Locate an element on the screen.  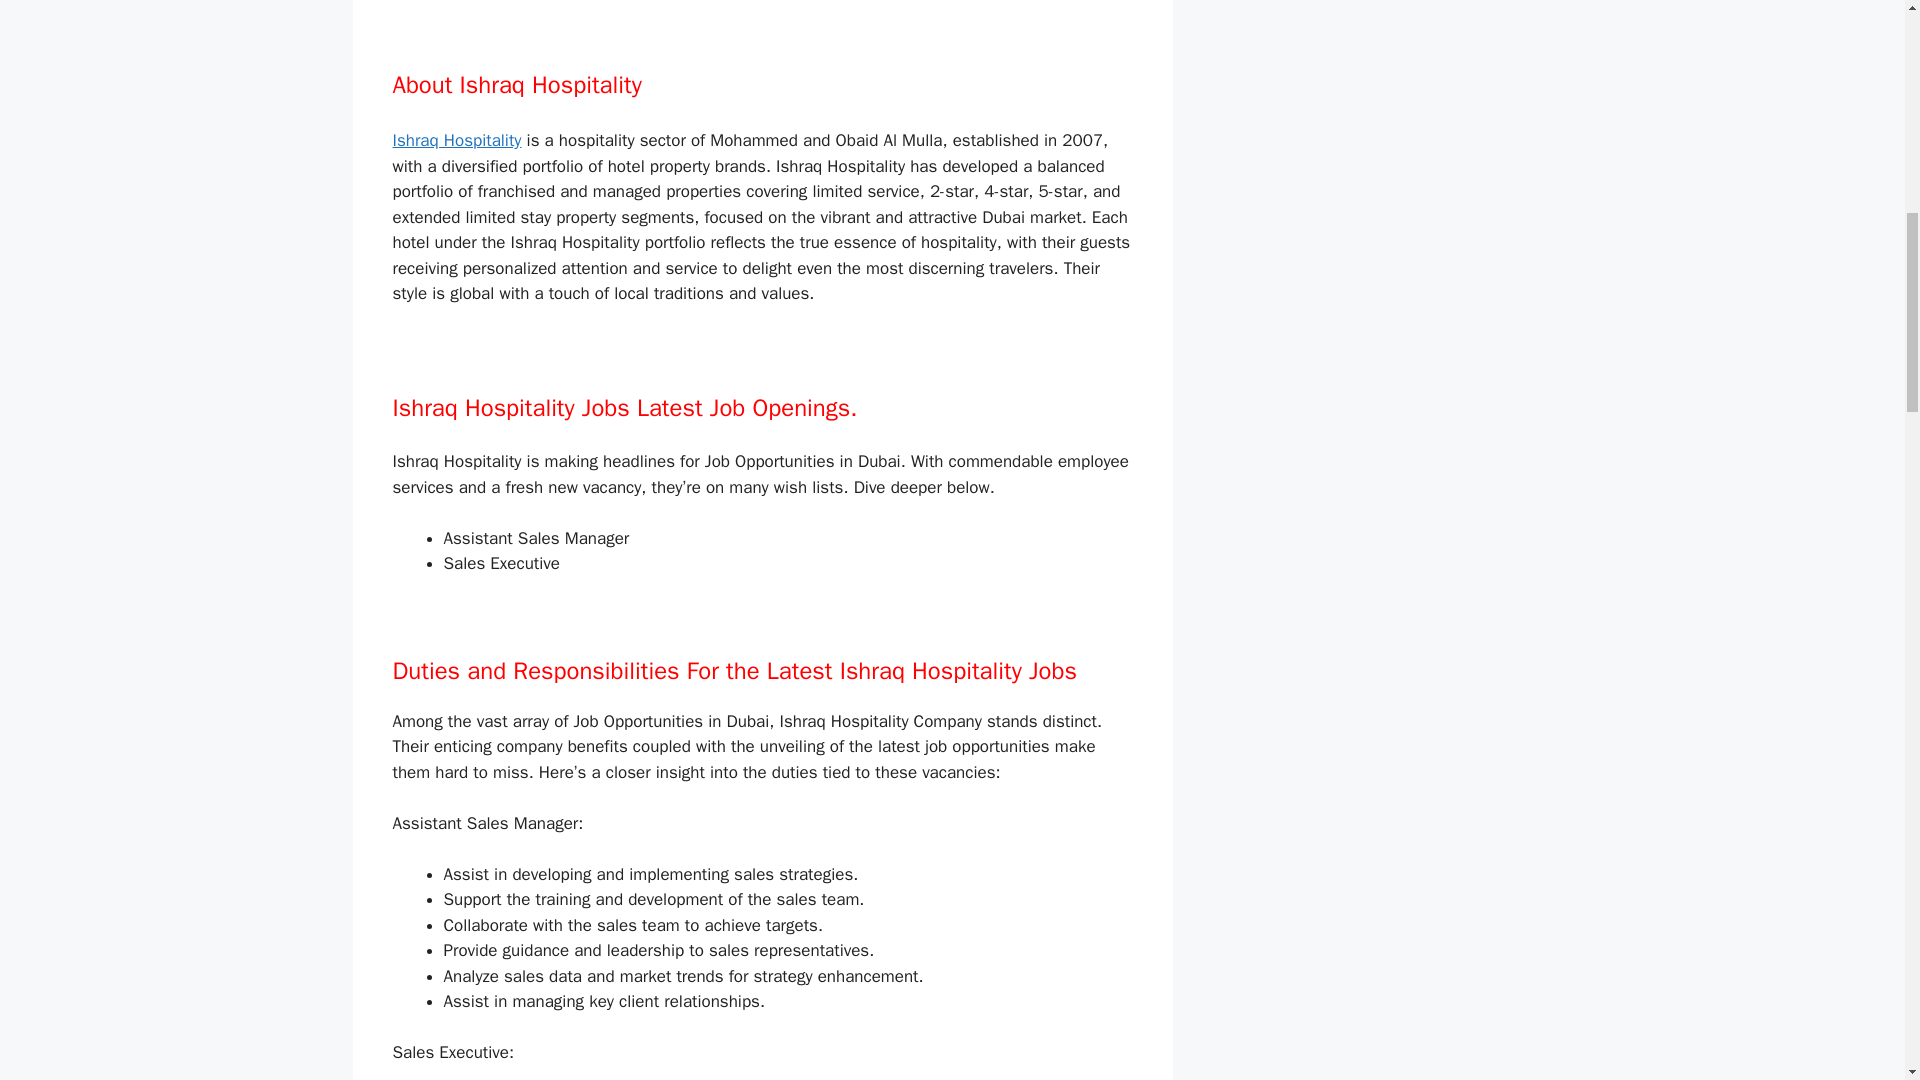
Ishraq Hospitality is located at coordinates (456, 140).